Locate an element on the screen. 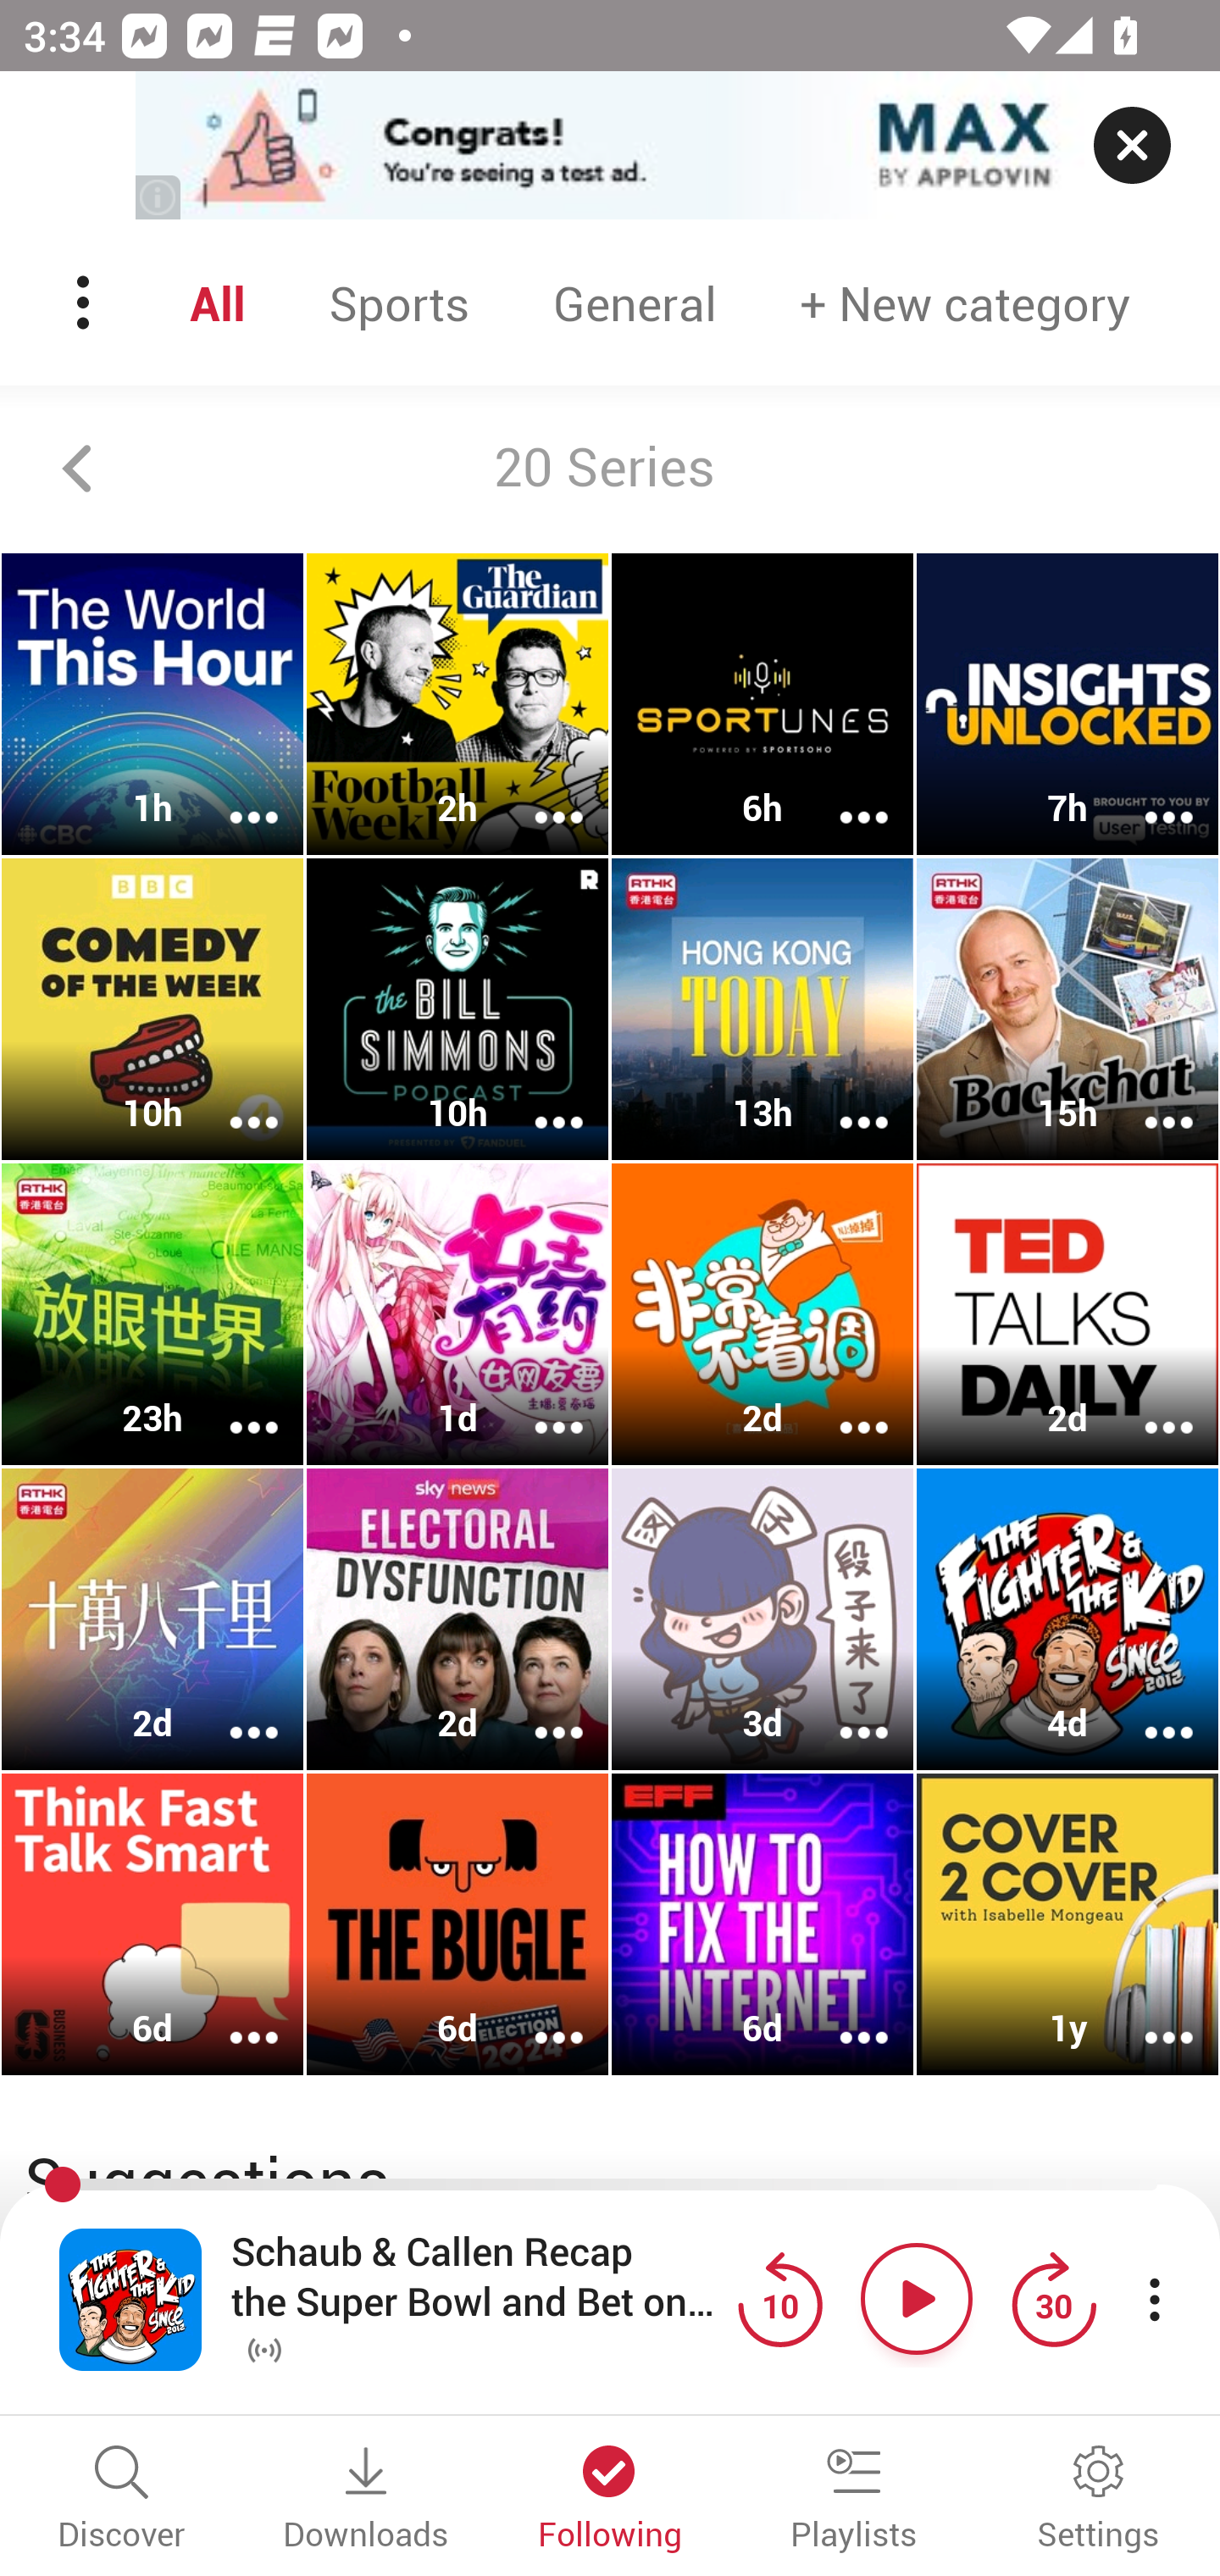 This screenshot has height=2576, width=1220. More options is located at coordinates (537, 1710).